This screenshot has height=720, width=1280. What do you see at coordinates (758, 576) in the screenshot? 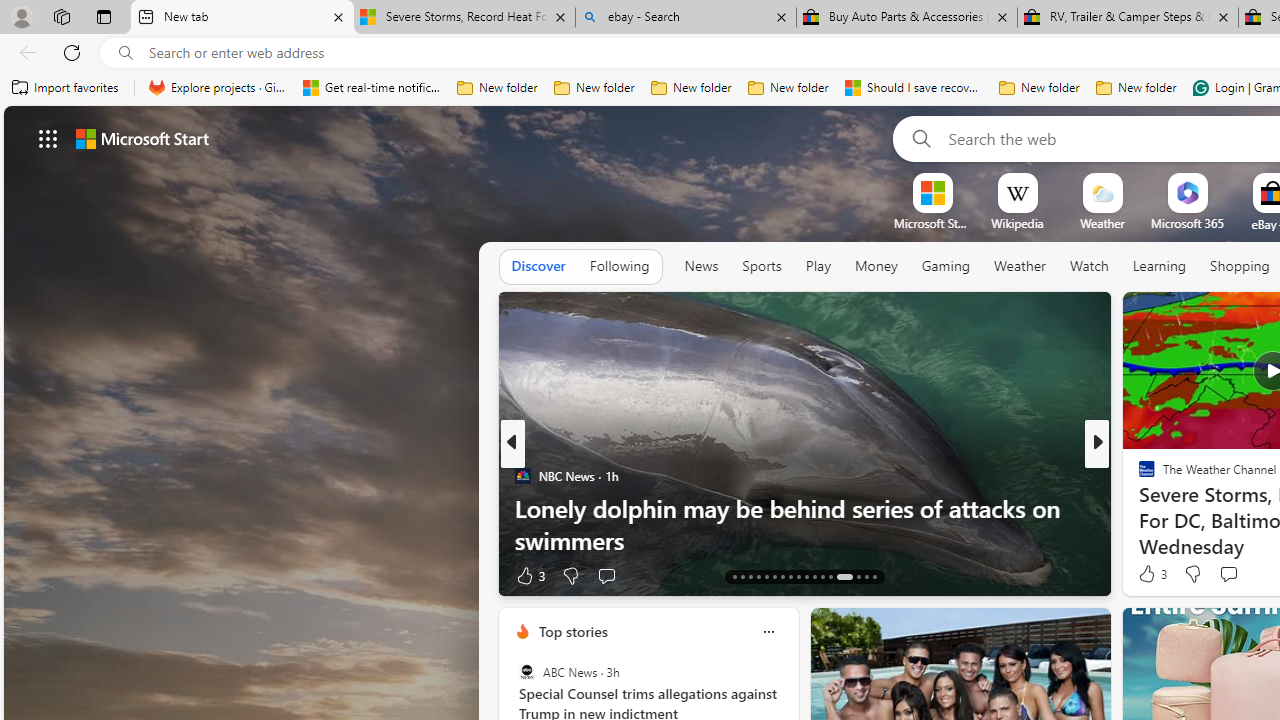
I see `AutomationID: tab-16` at bounding box center [758, 576].